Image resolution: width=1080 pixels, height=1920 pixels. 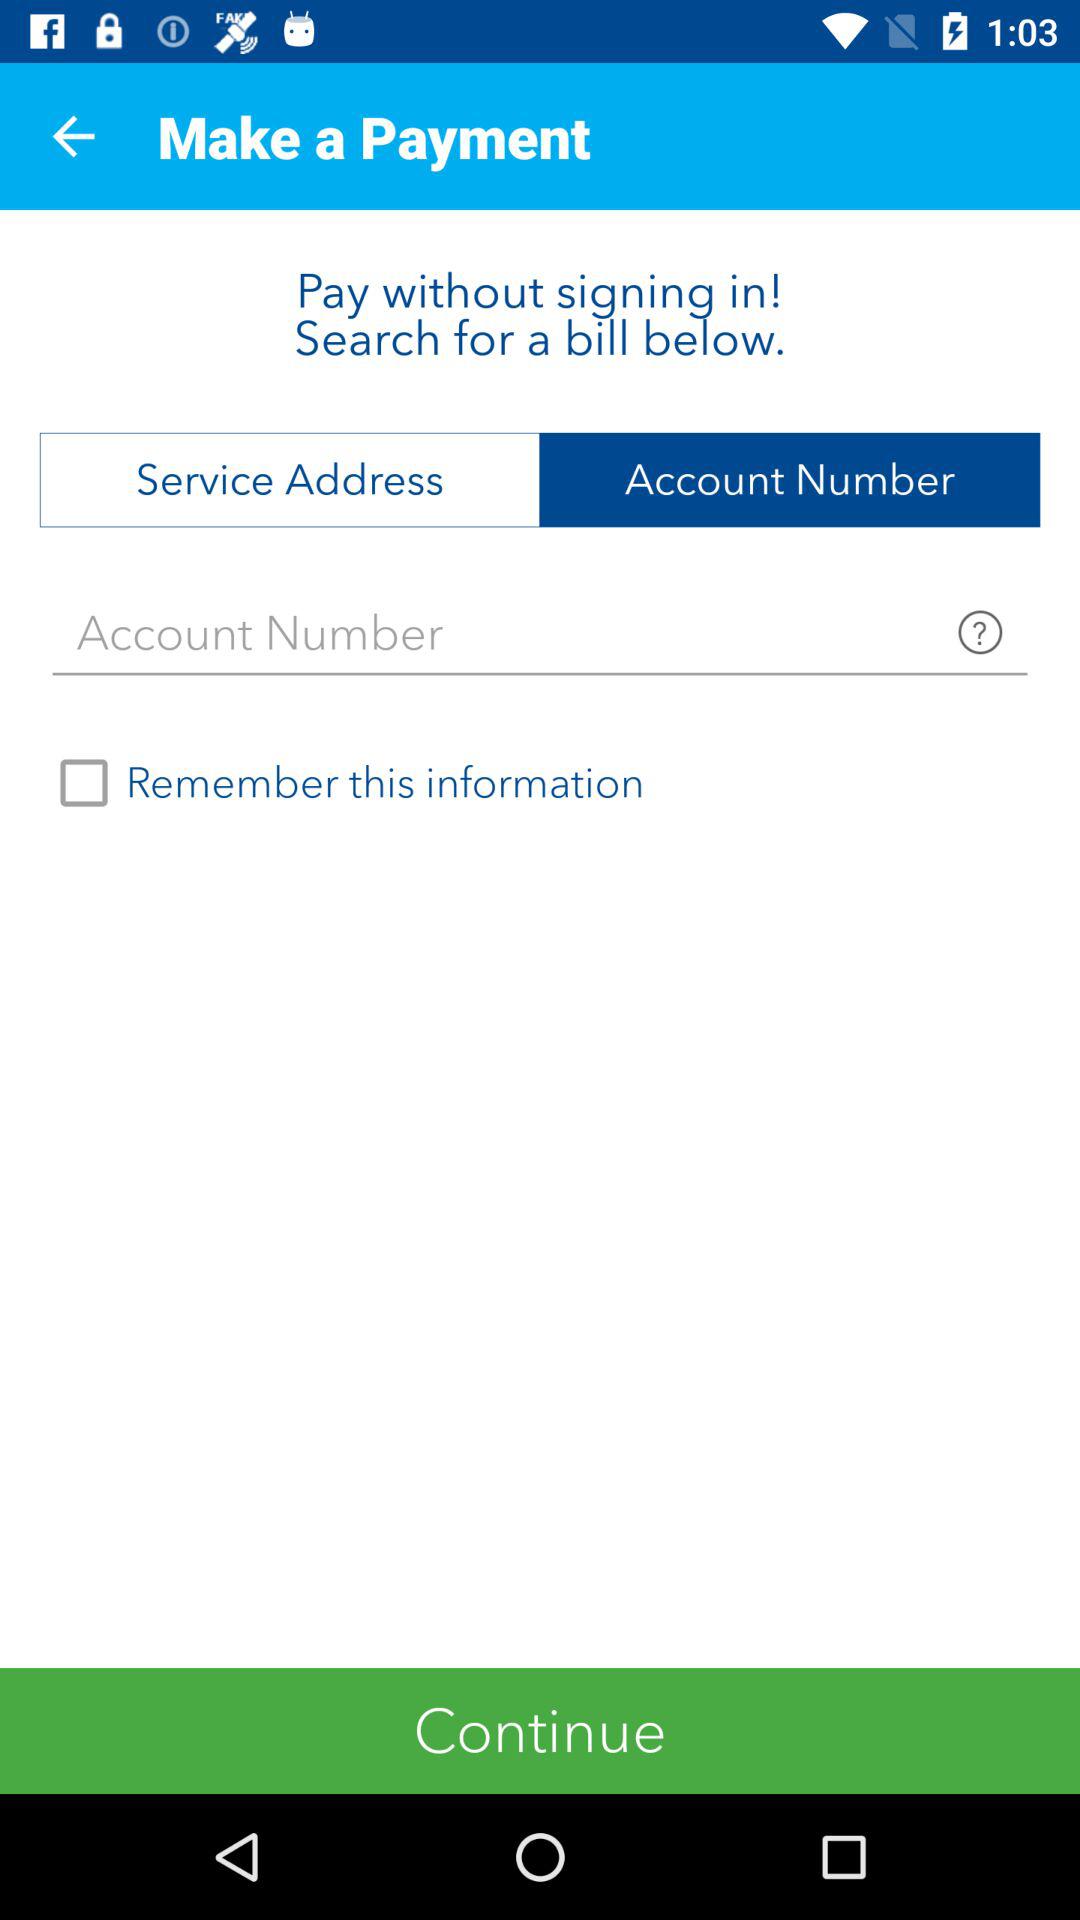 What do you see at coordinates (73, 136) in the screenshot?
I see `press the app next to make a payment app` at bounding box center [73, 136].